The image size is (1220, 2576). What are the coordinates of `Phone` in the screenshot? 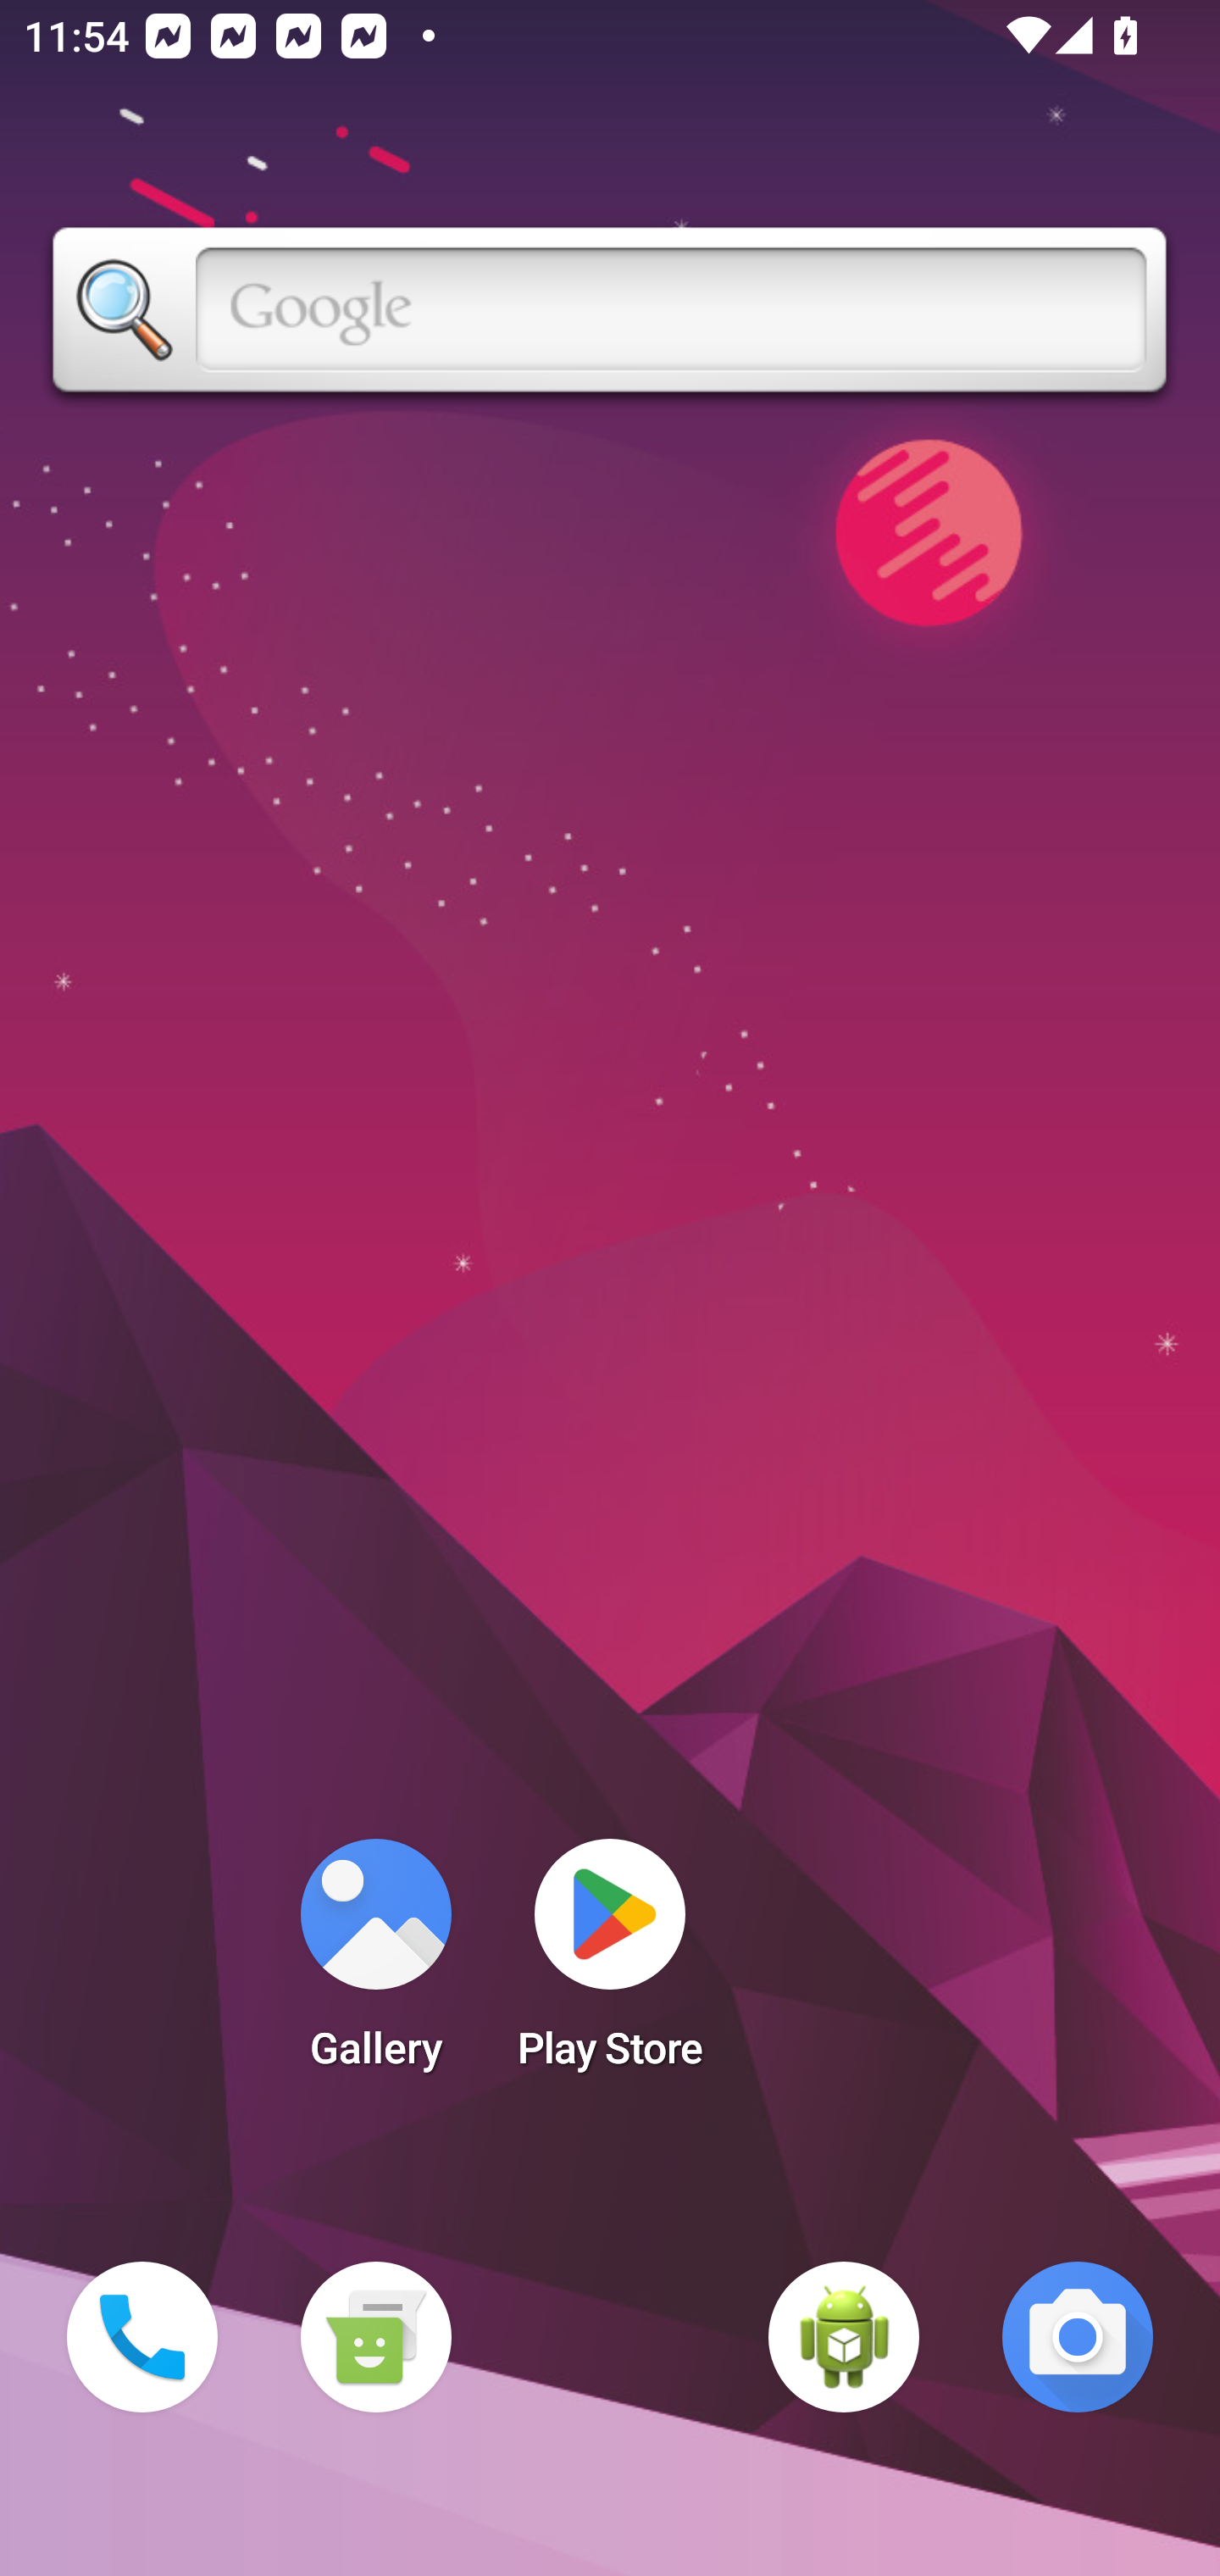 It's located at (142, 2337).